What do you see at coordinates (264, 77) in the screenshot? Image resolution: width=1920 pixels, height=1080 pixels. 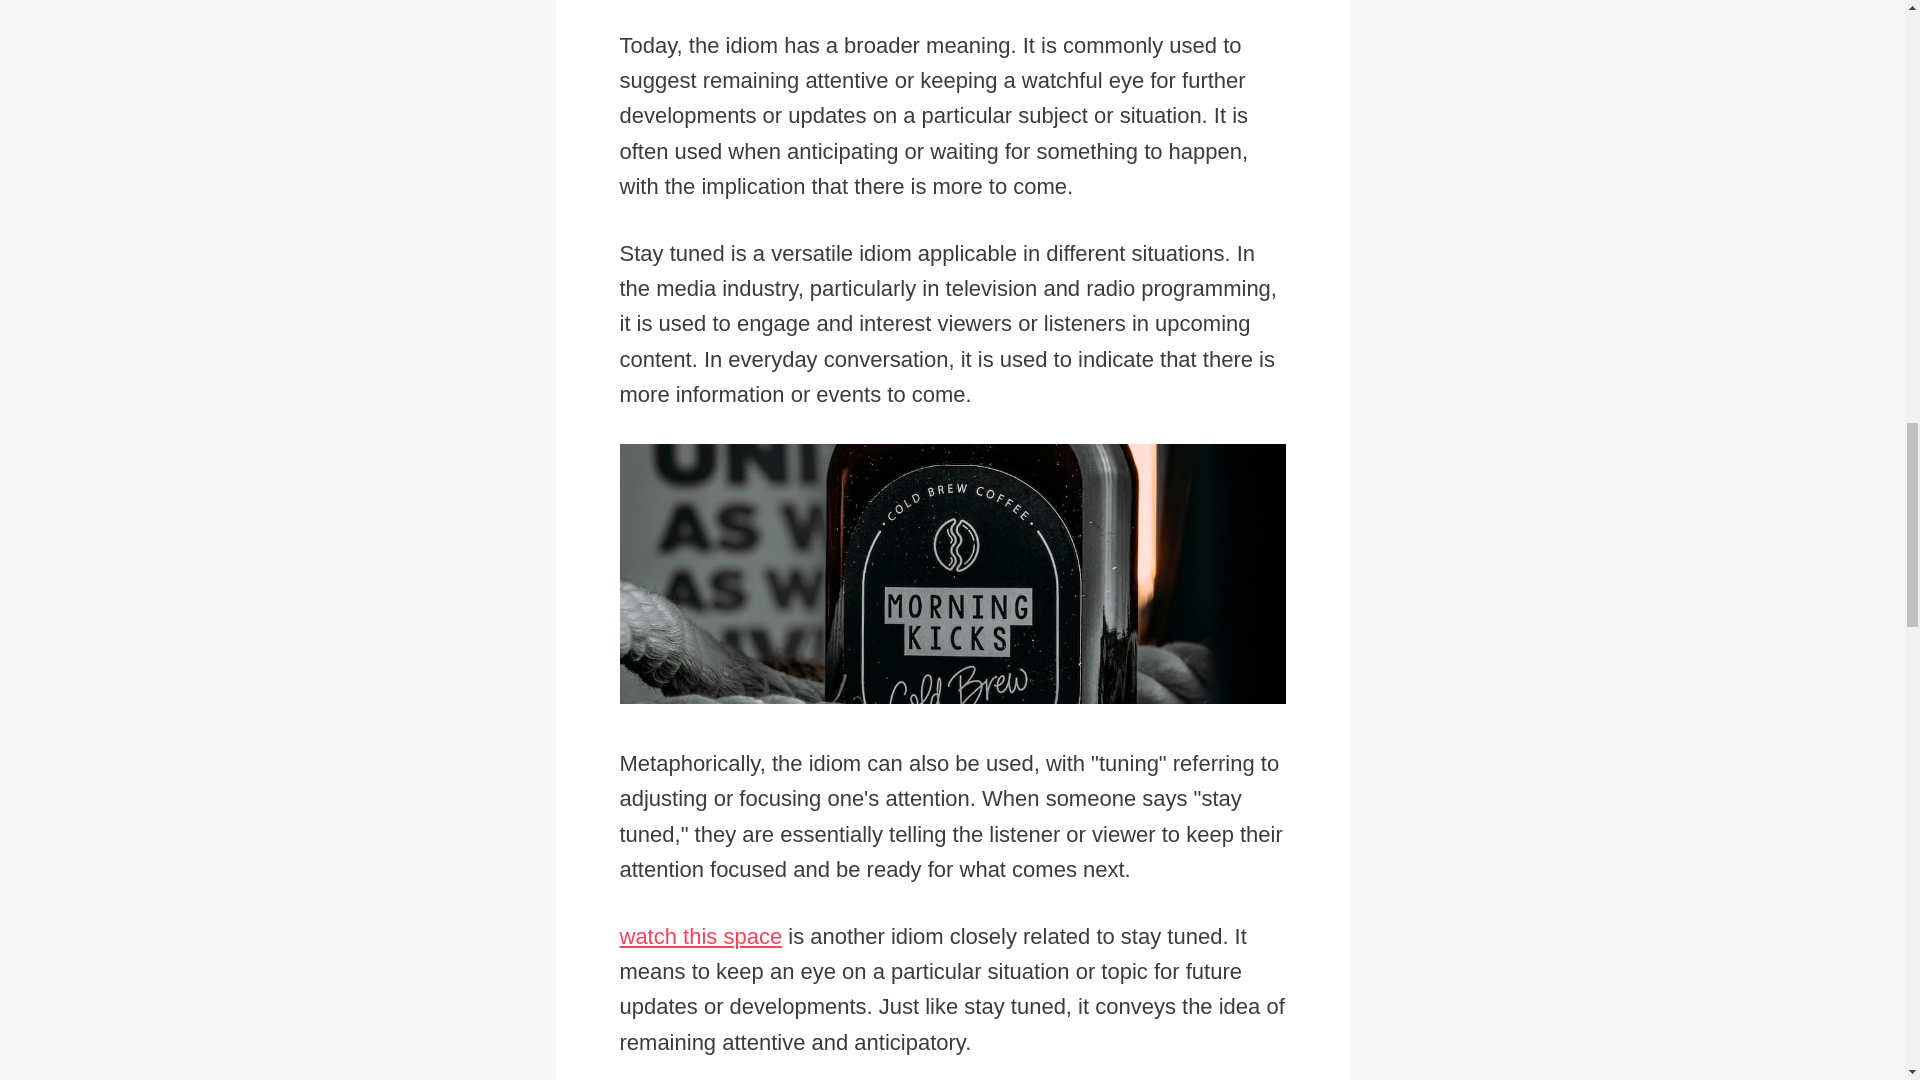 I see `stay the course: Idiom Meaning and Origin` at bounding box center [264, 77].